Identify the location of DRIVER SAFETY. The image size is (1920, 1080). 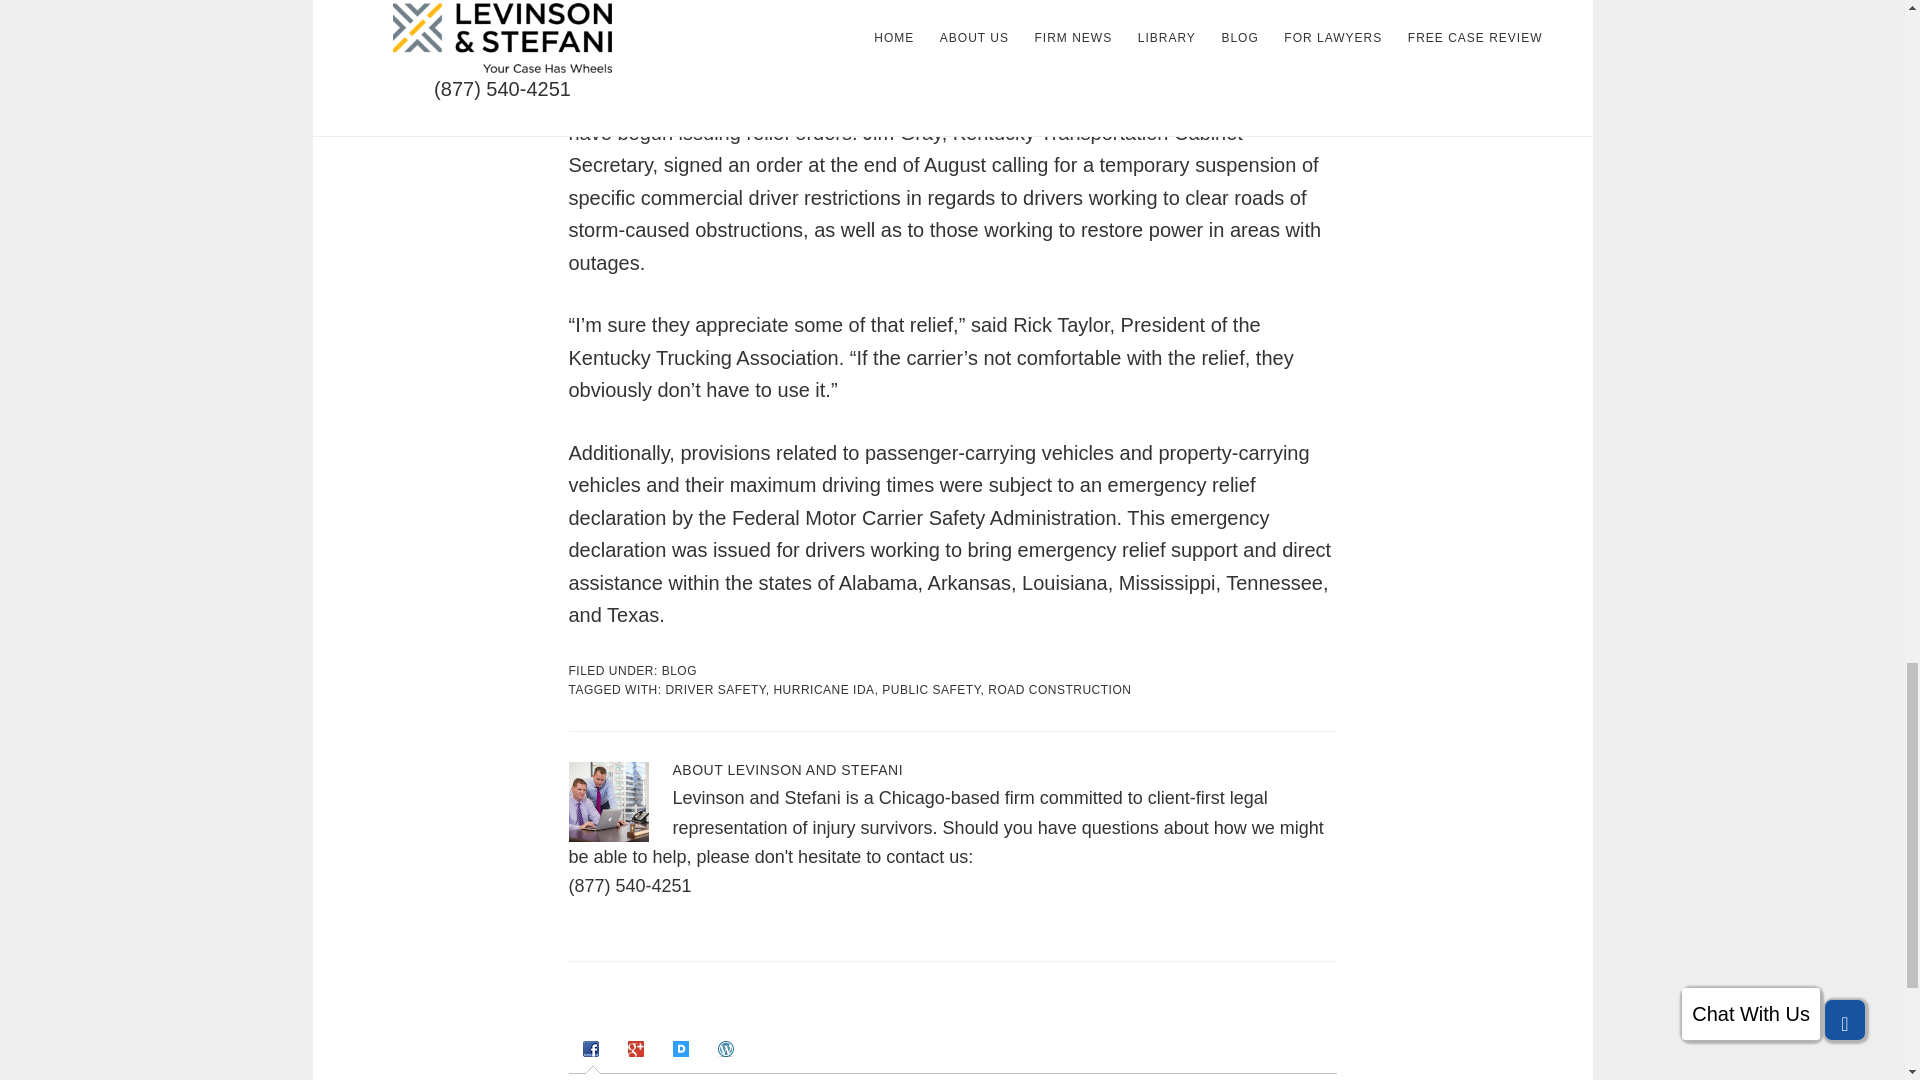
(714, 689).